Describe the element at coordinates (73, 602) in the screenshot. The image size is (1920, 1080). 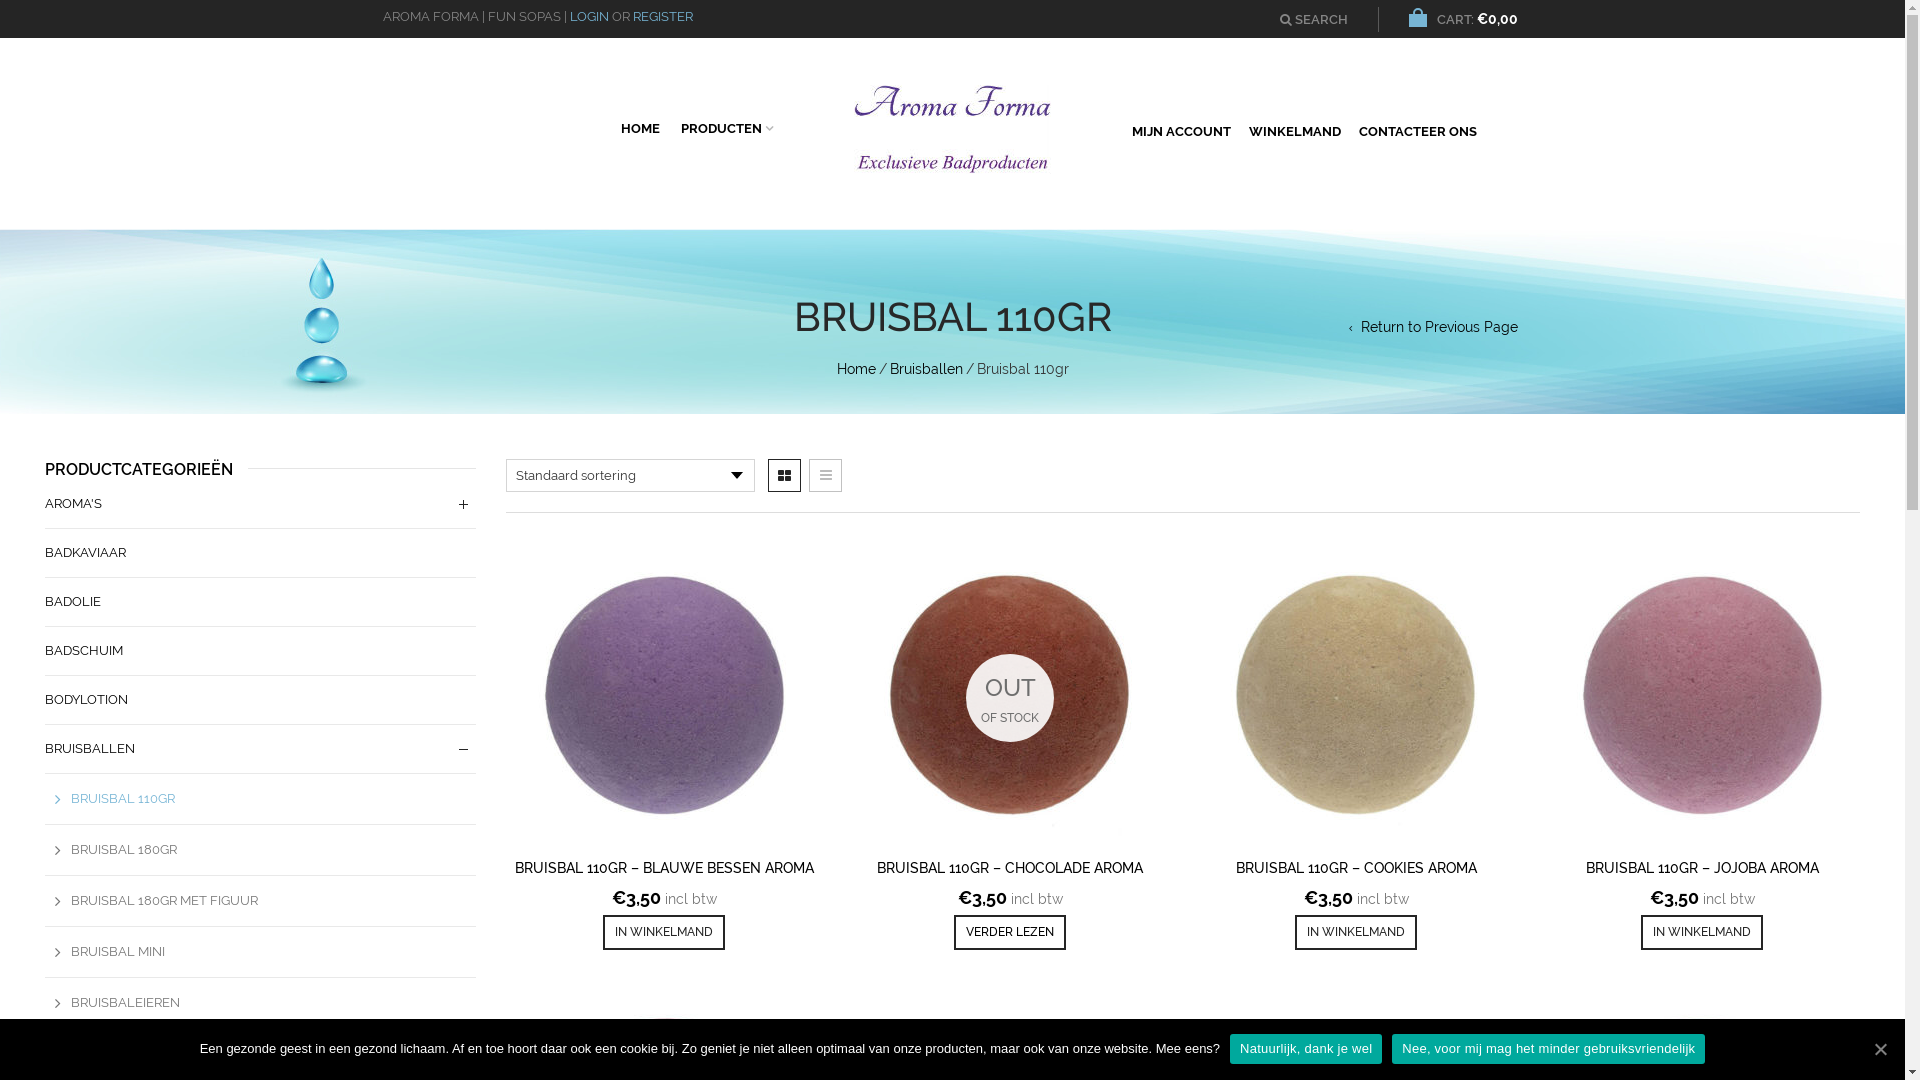
I see `BADOLIE` at that location.